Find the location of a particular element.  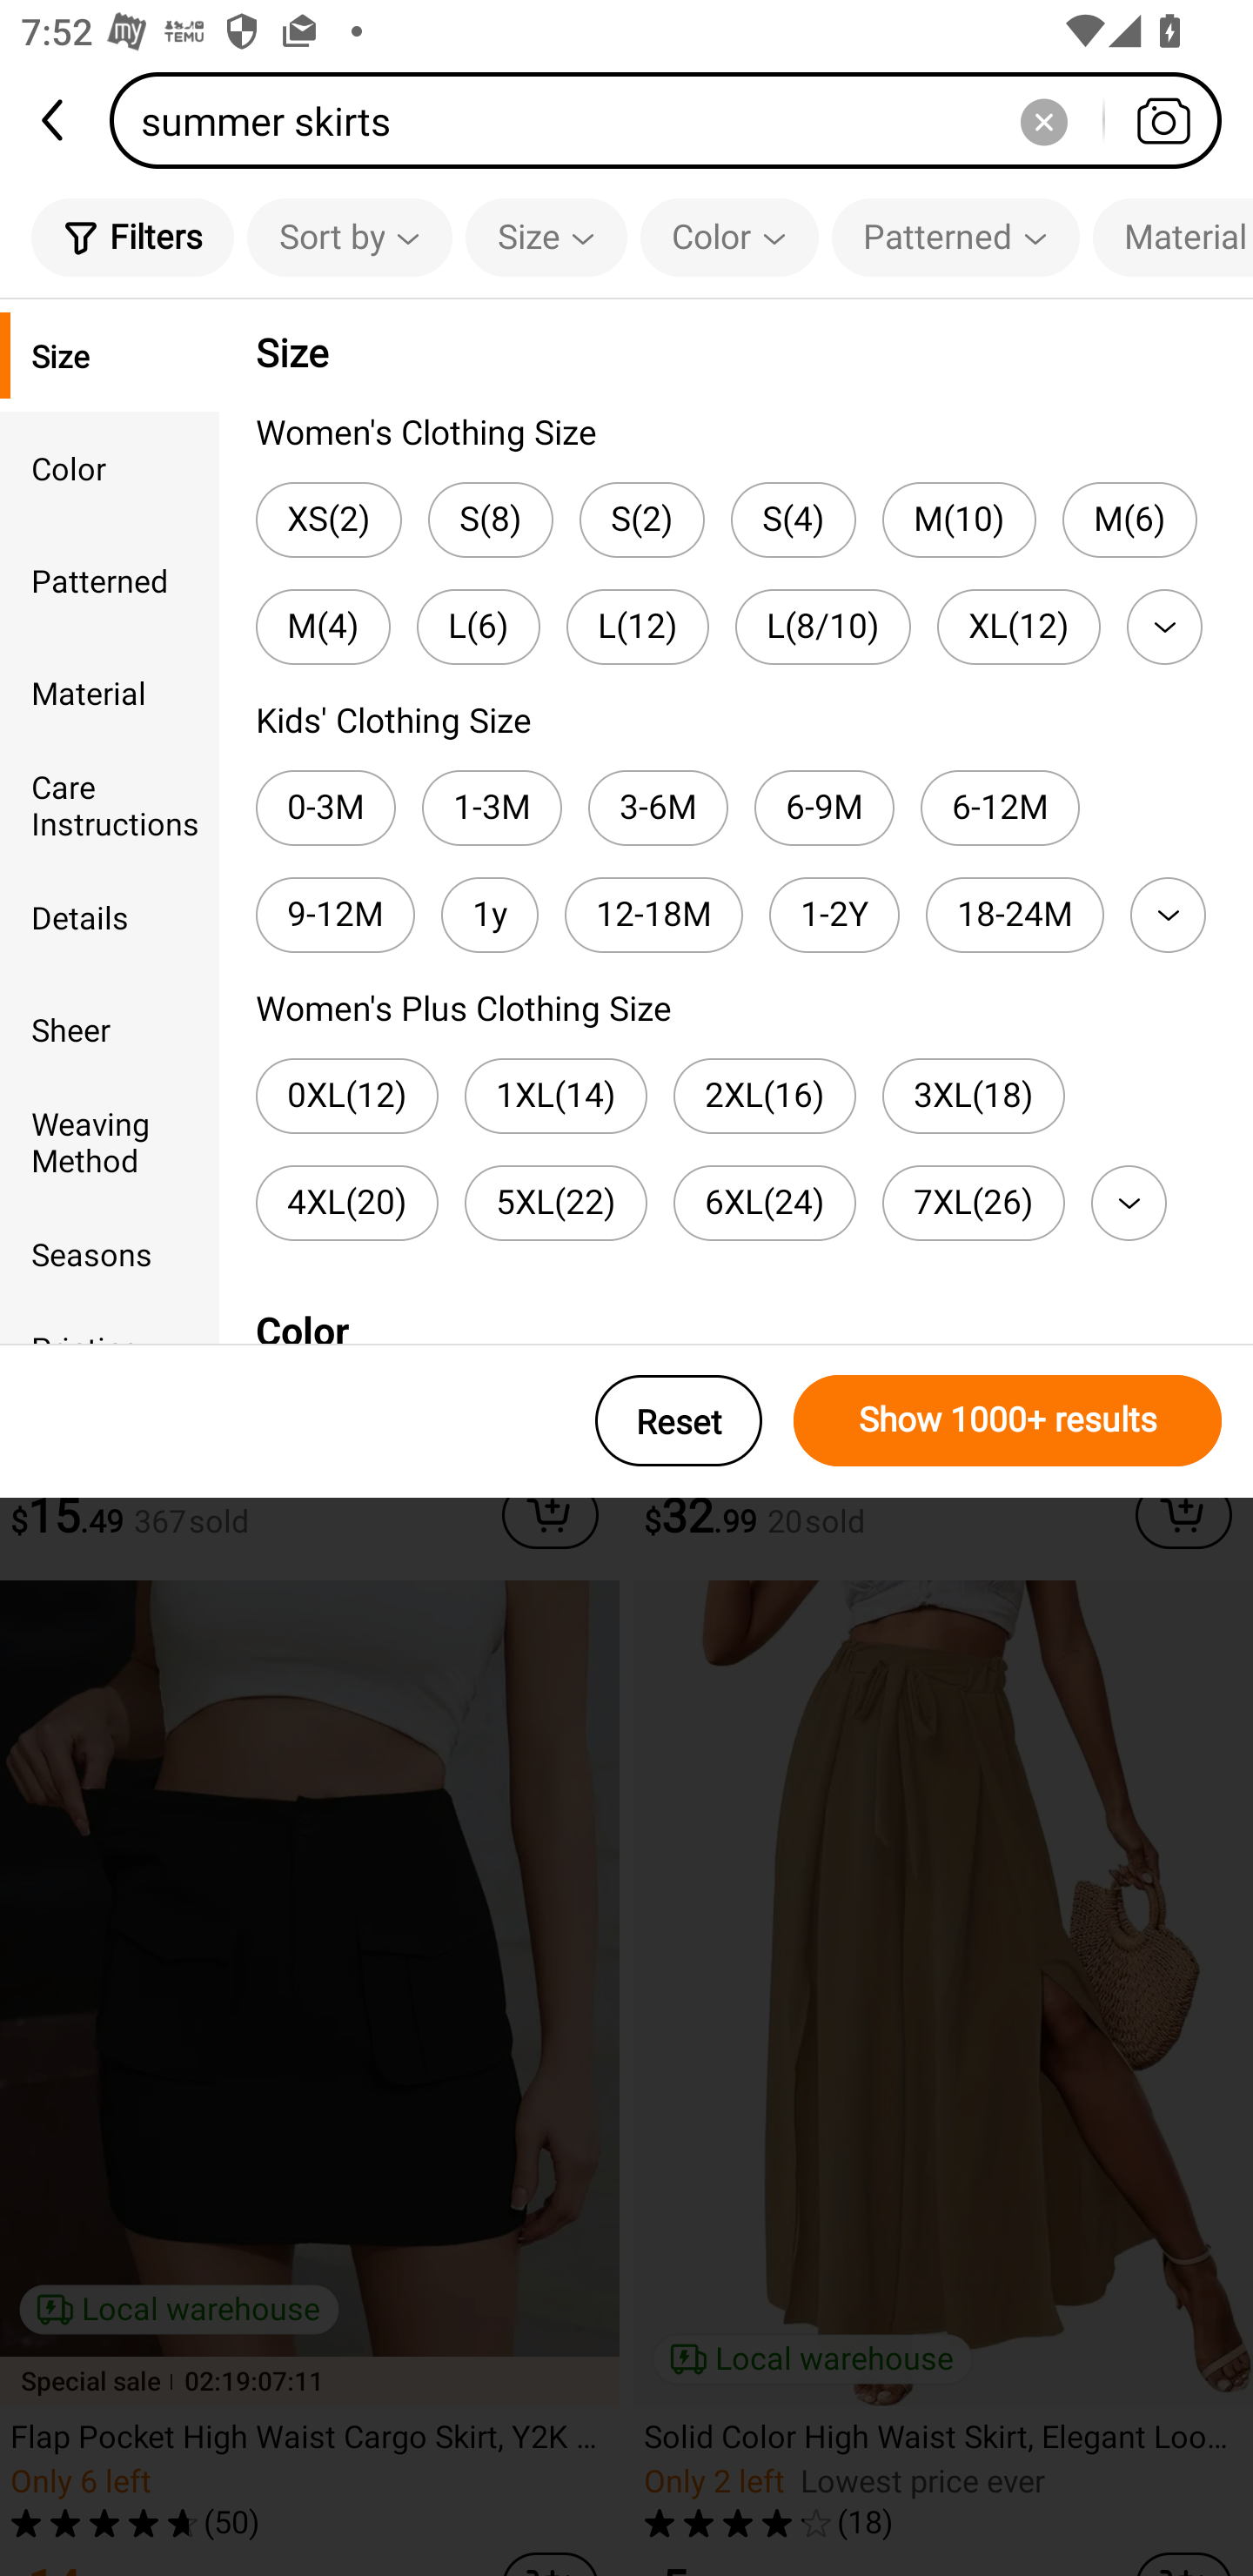

More is located at coordinates (1168, 916).